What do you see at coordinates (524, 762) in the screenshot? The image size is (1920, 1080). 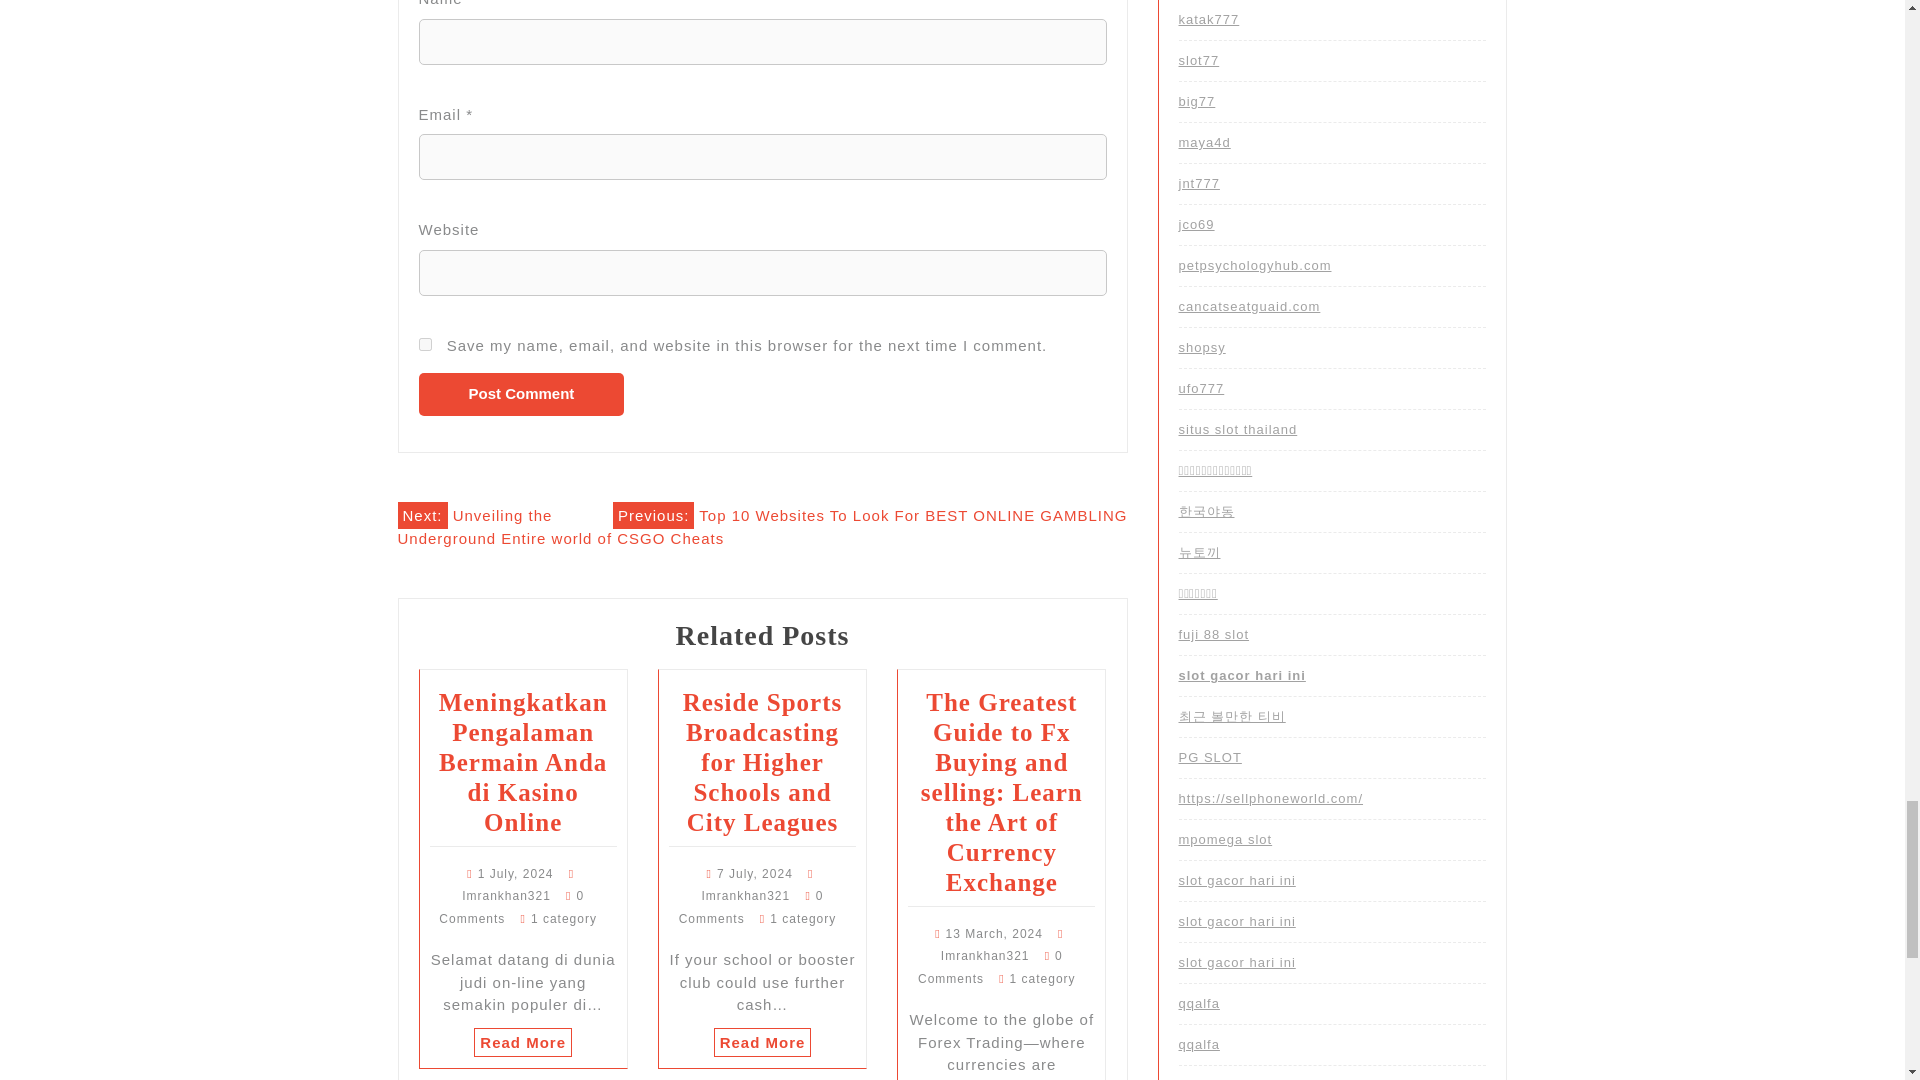 I see `Meningkatkan Pengalaman Bermain Anda di Kasino Online` at bounding box center [524, 762].